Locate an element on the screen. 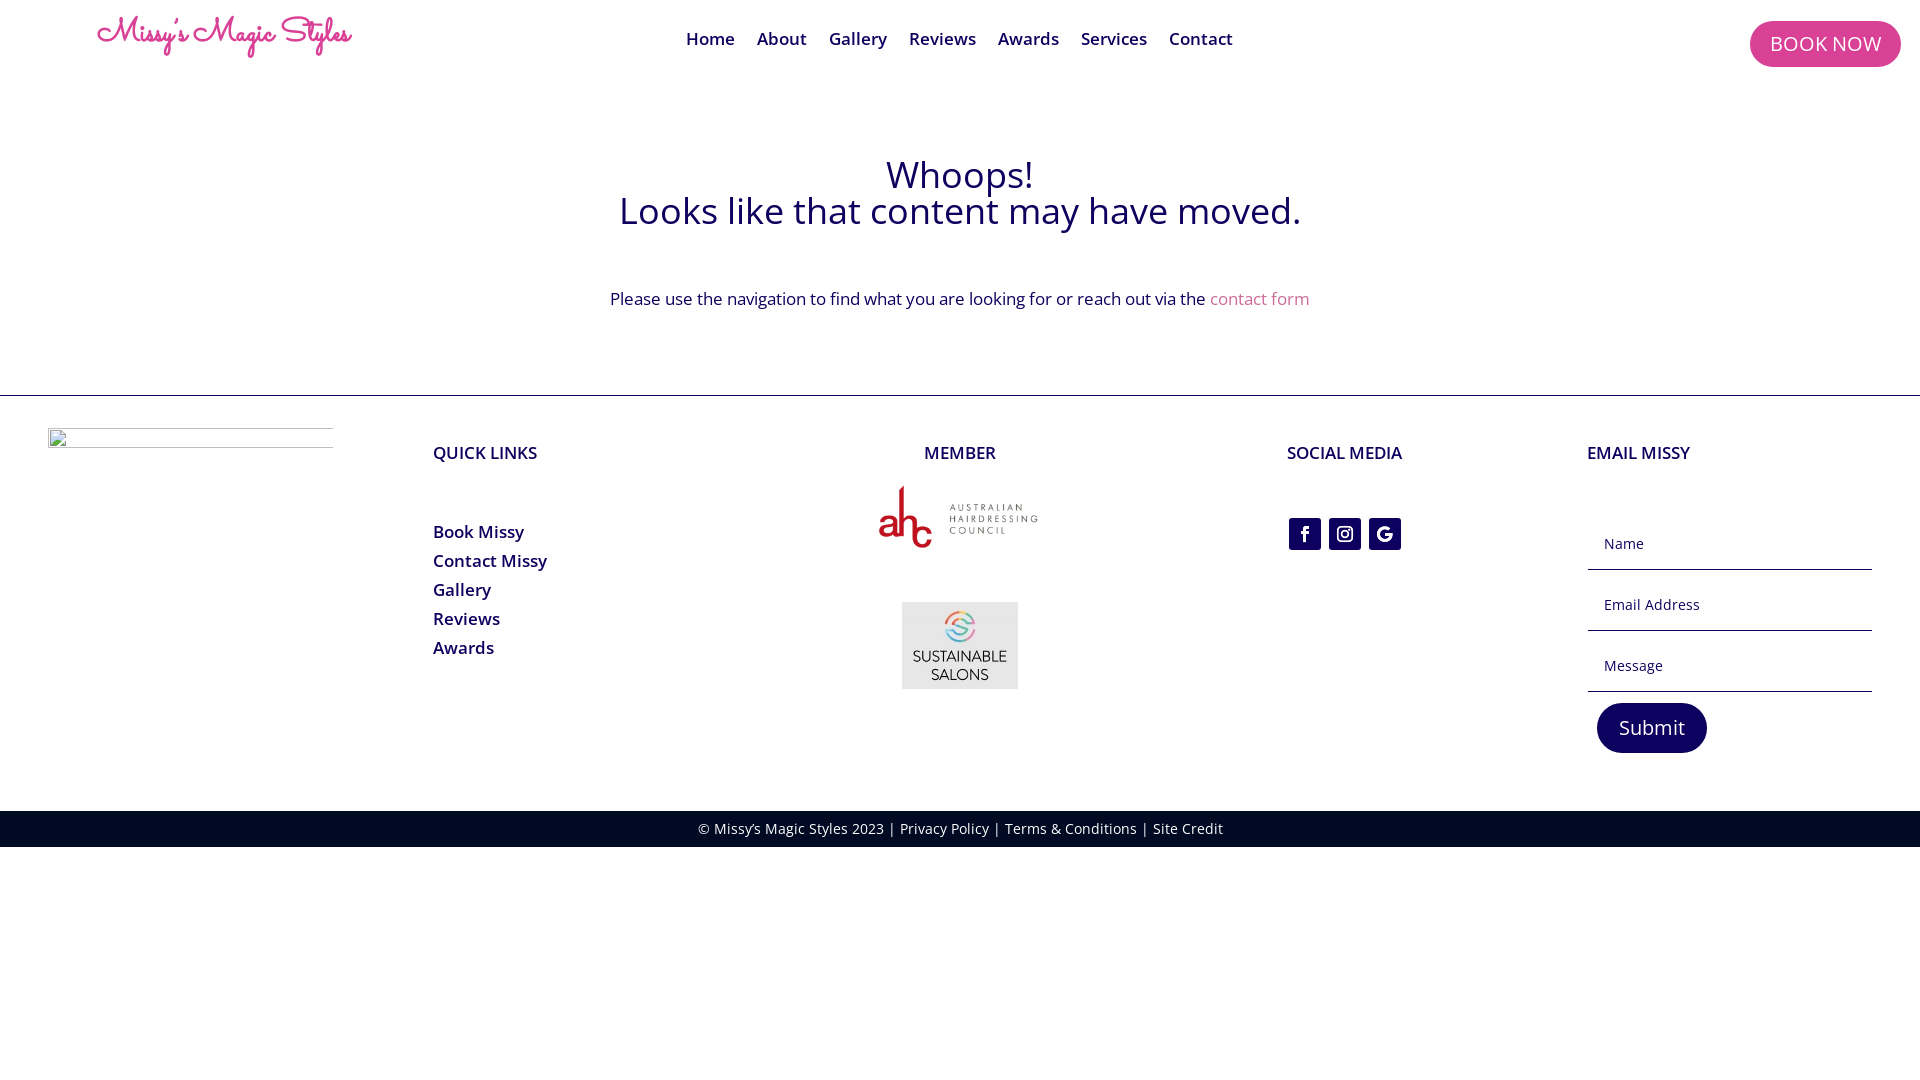 This screenshot has width=1920, height=1080. About is located at coordinates (782, 43).